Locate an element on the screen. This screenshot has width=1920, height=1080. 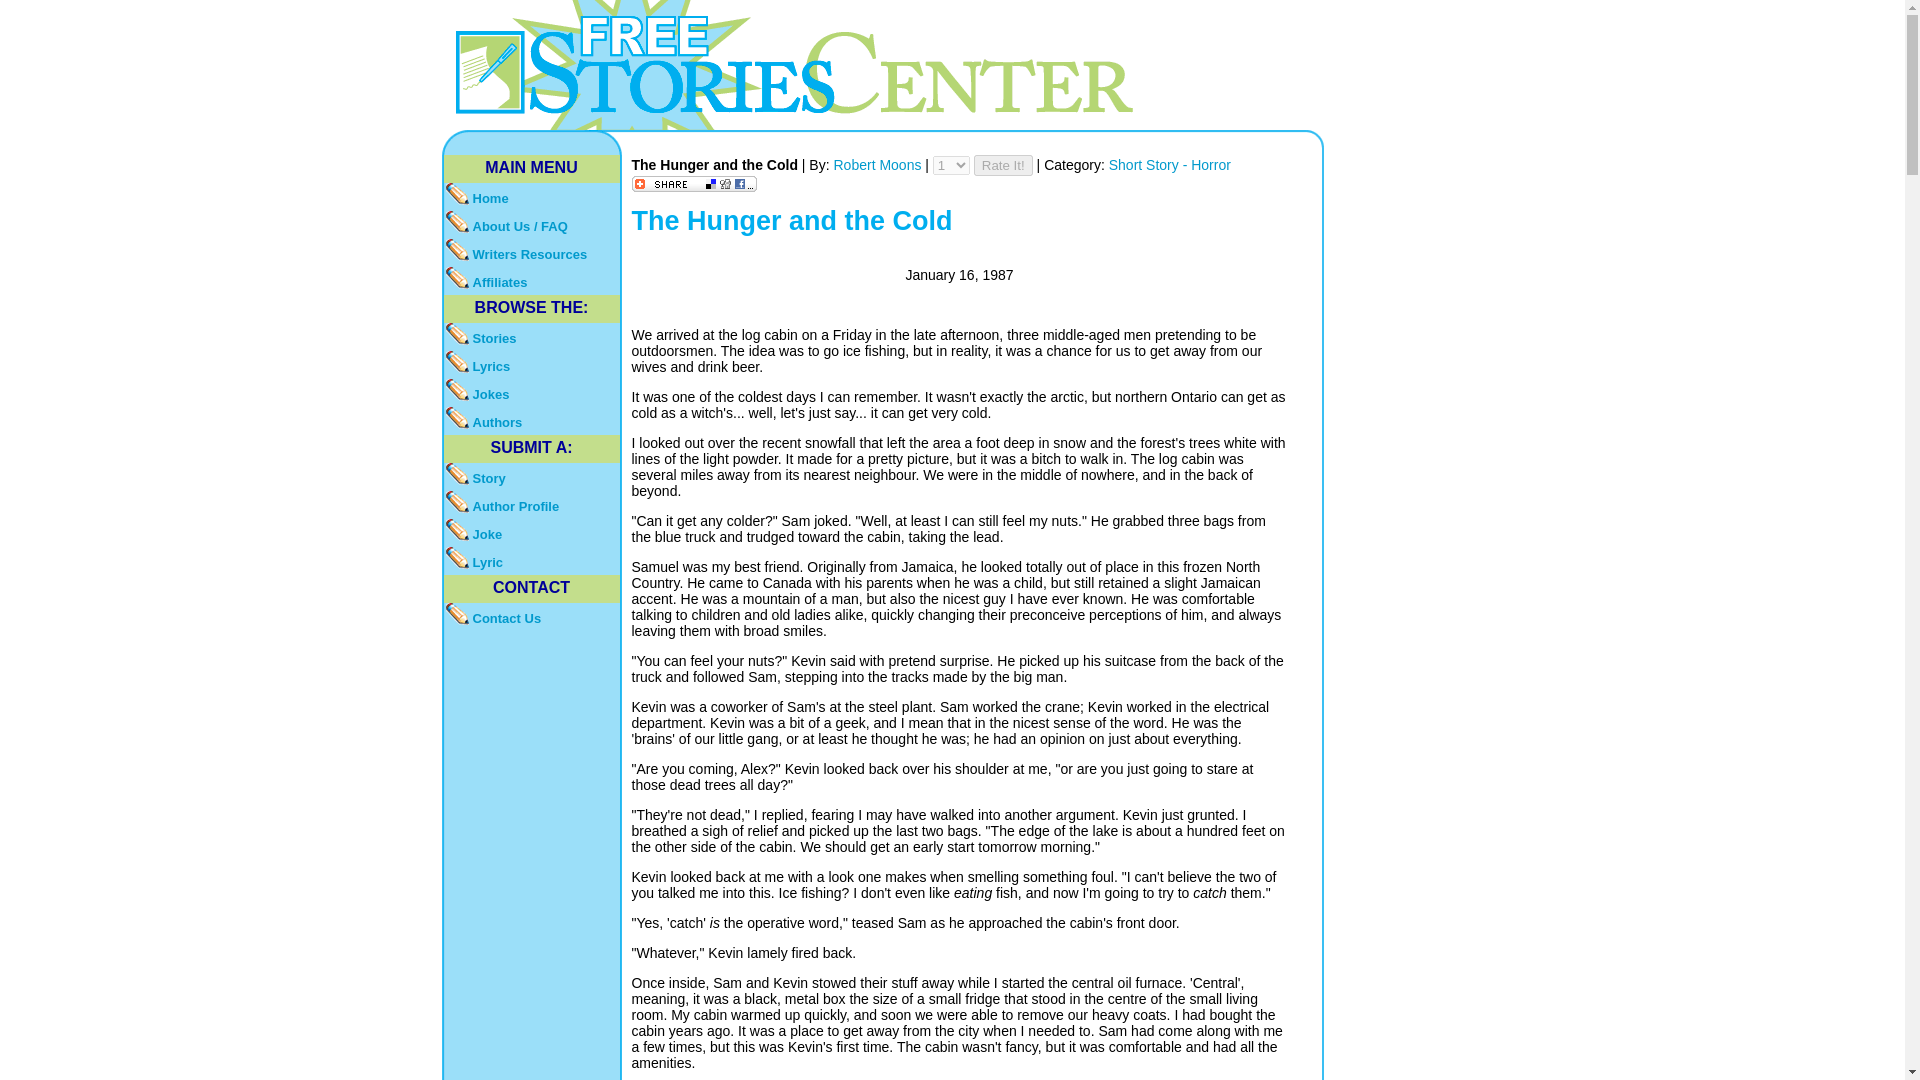
Joke is located at coordinates (532, 532).